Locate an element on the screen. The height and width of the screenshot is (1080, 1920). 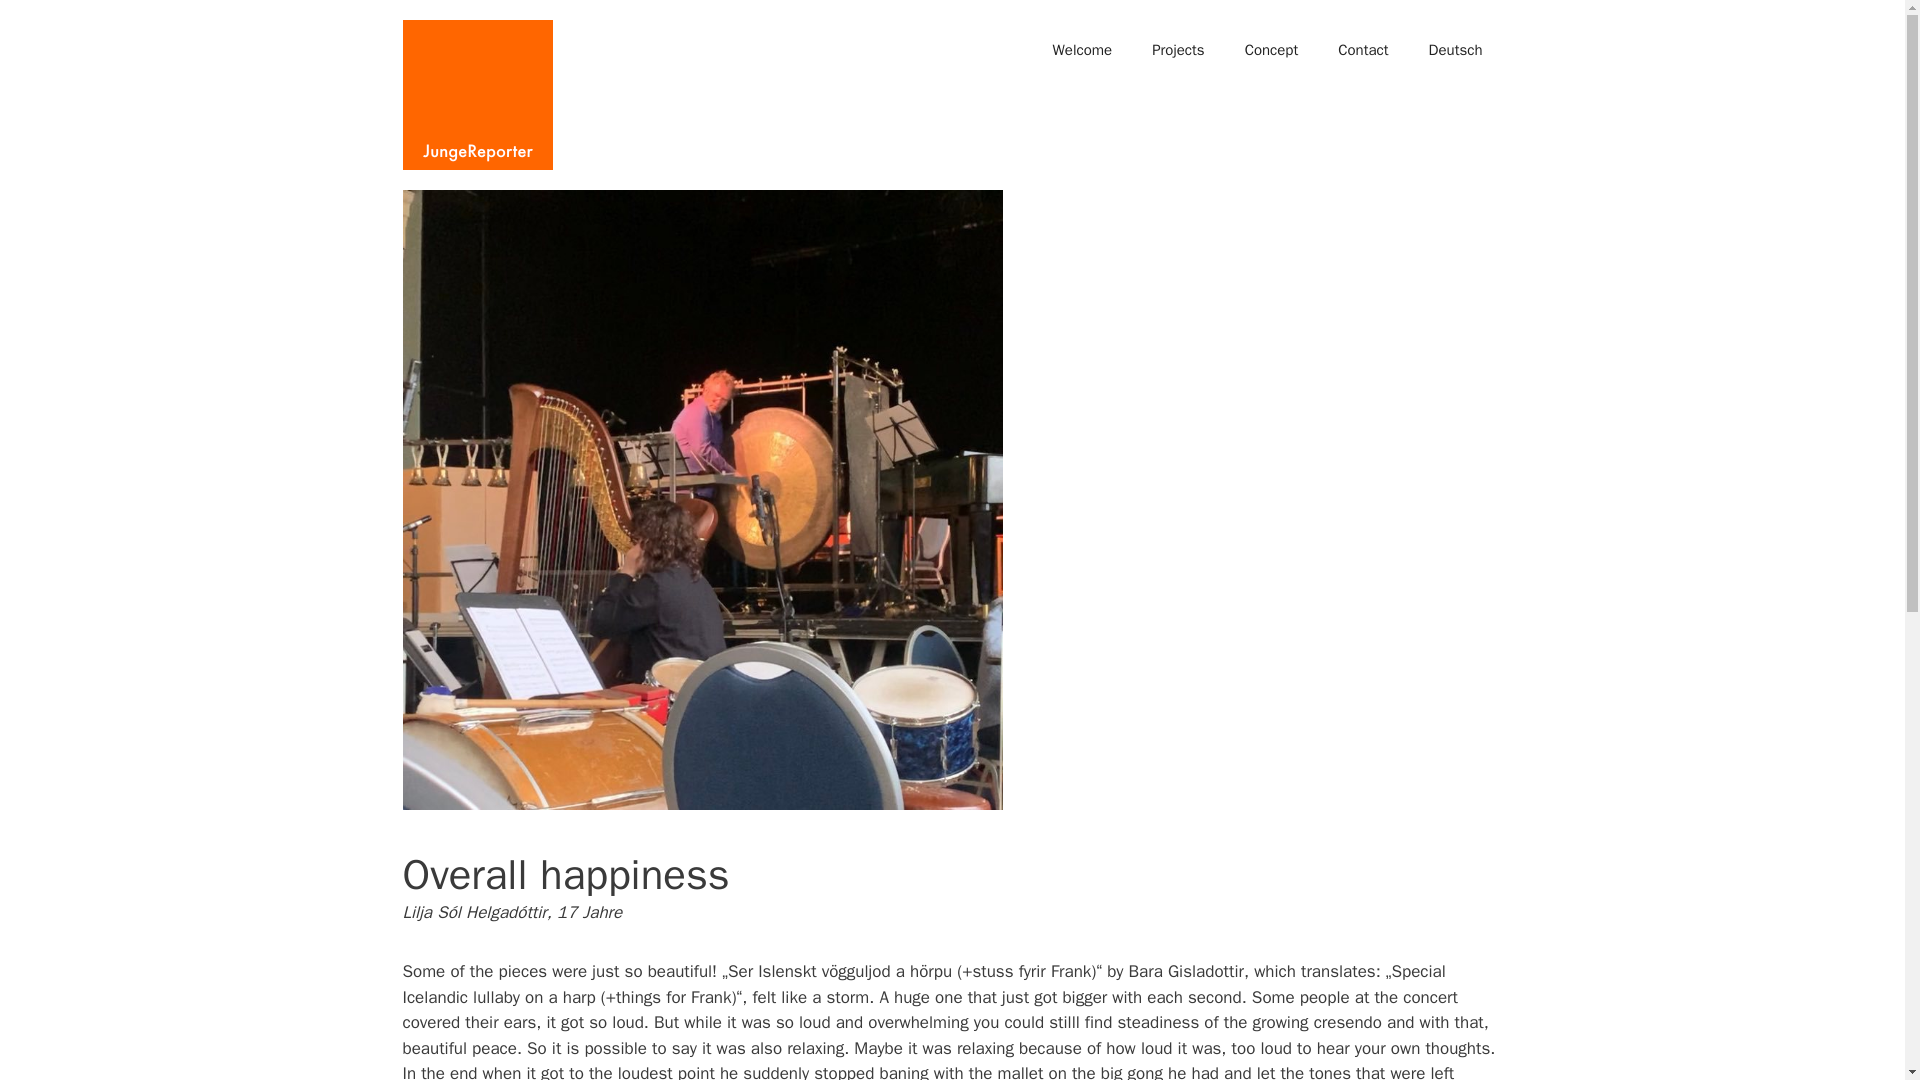
Contact is located at coordinates (1362, 50).